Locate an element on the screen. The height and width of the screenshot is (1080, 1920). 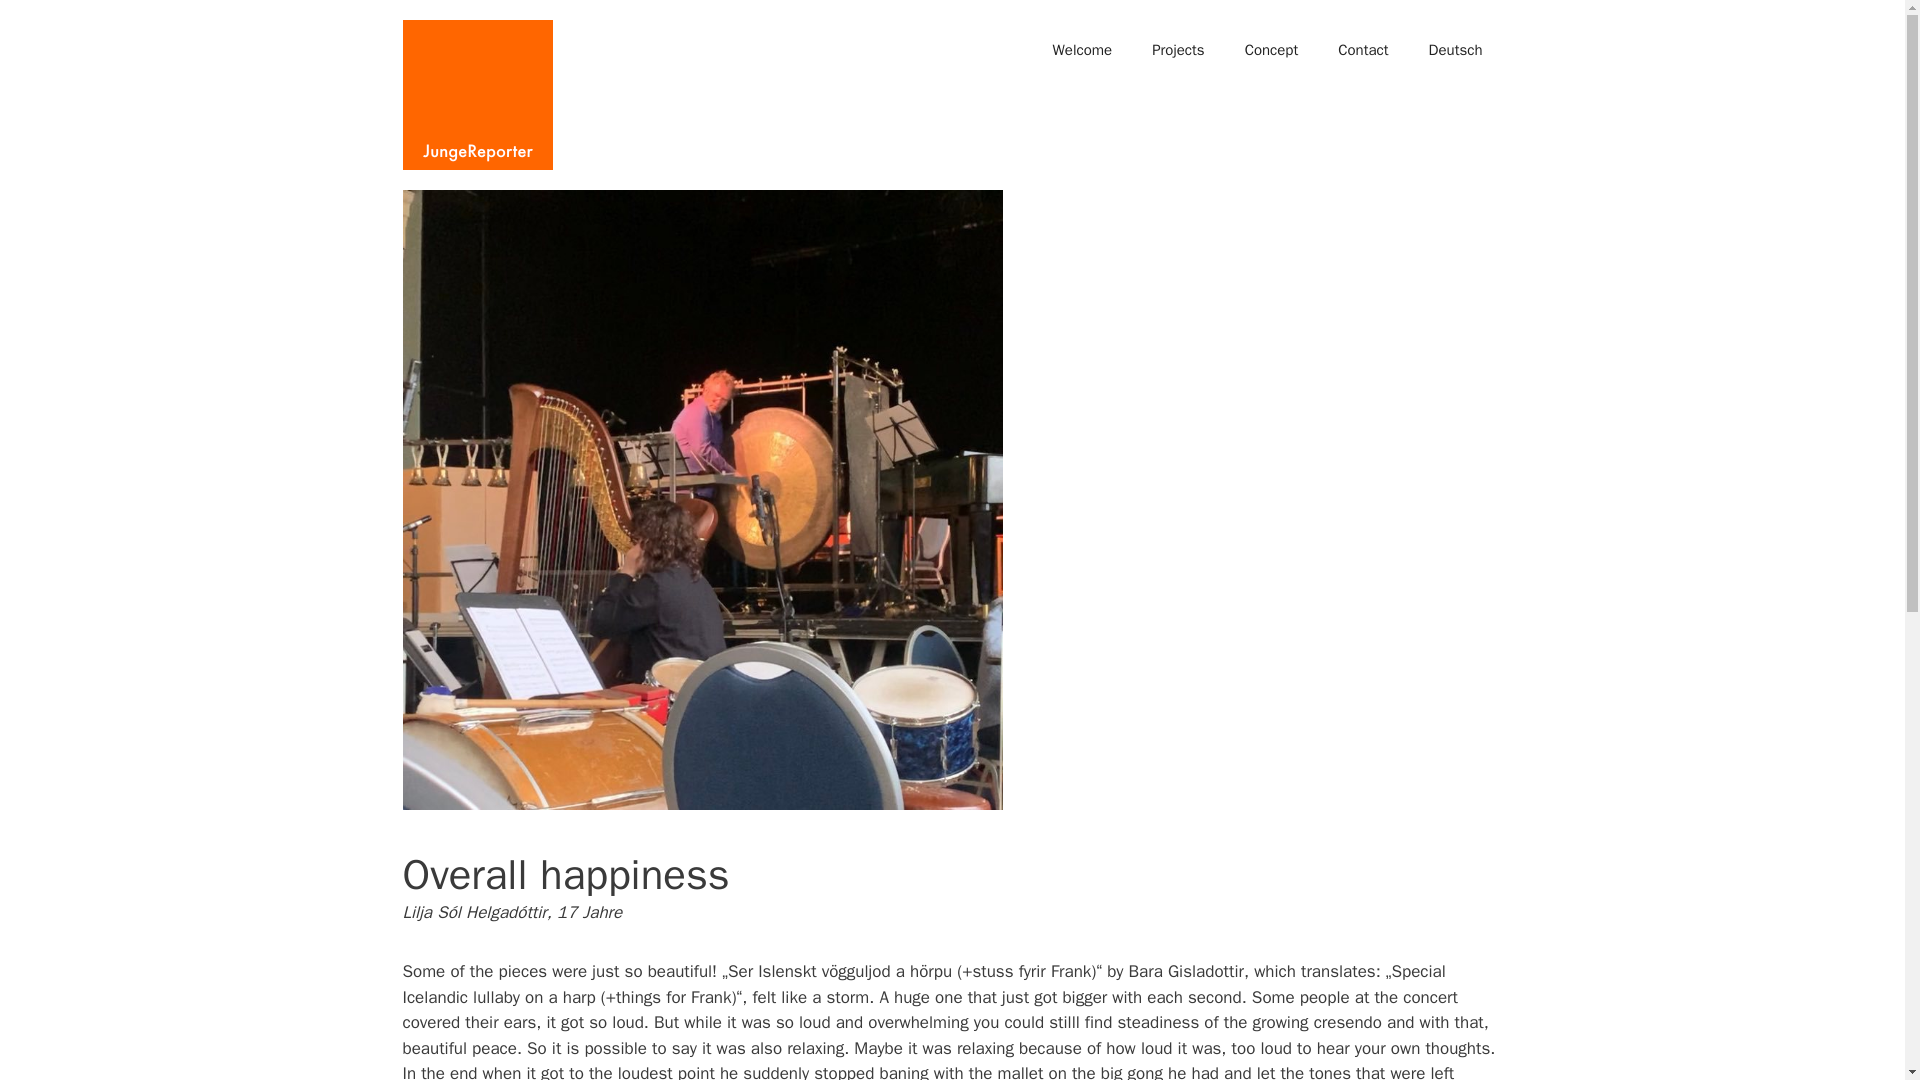
Contact is located at coordinates (1362, 50).